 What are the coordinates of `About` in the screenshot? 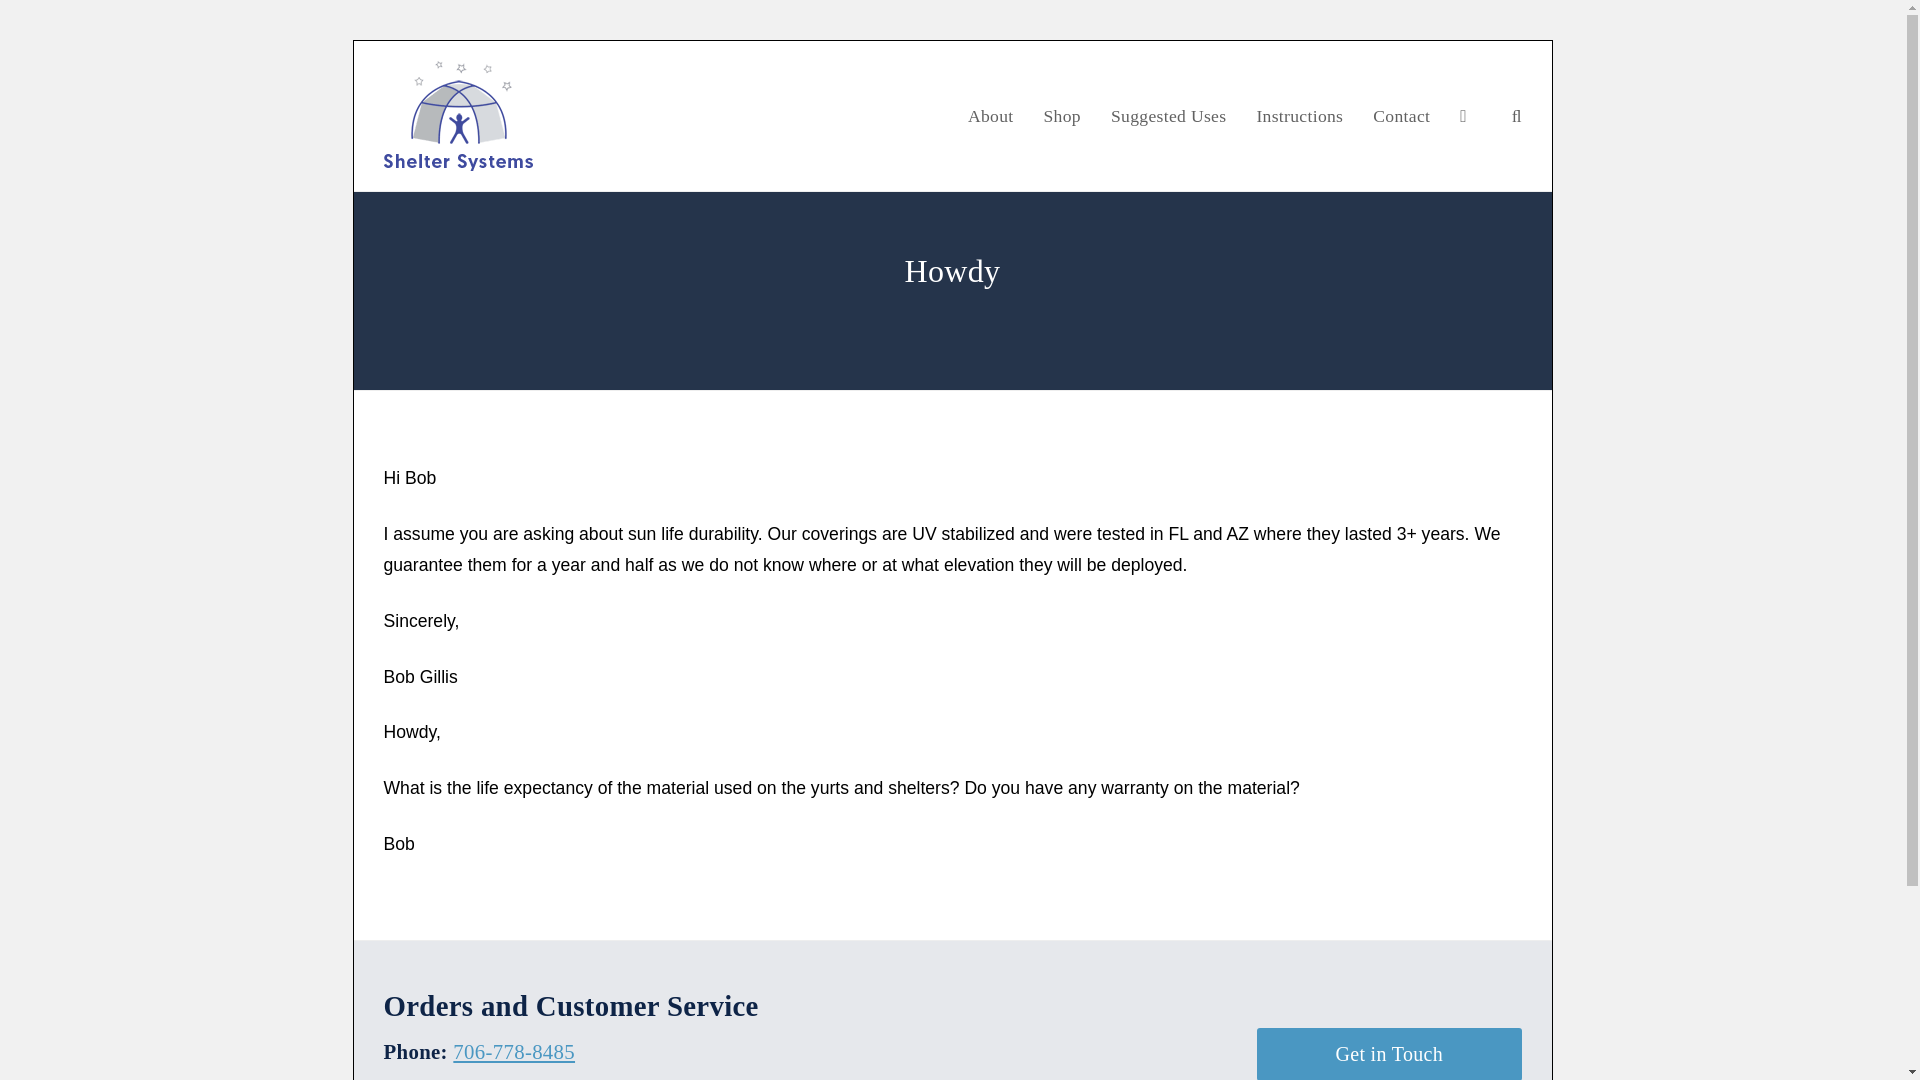 It's located at (990, 116).